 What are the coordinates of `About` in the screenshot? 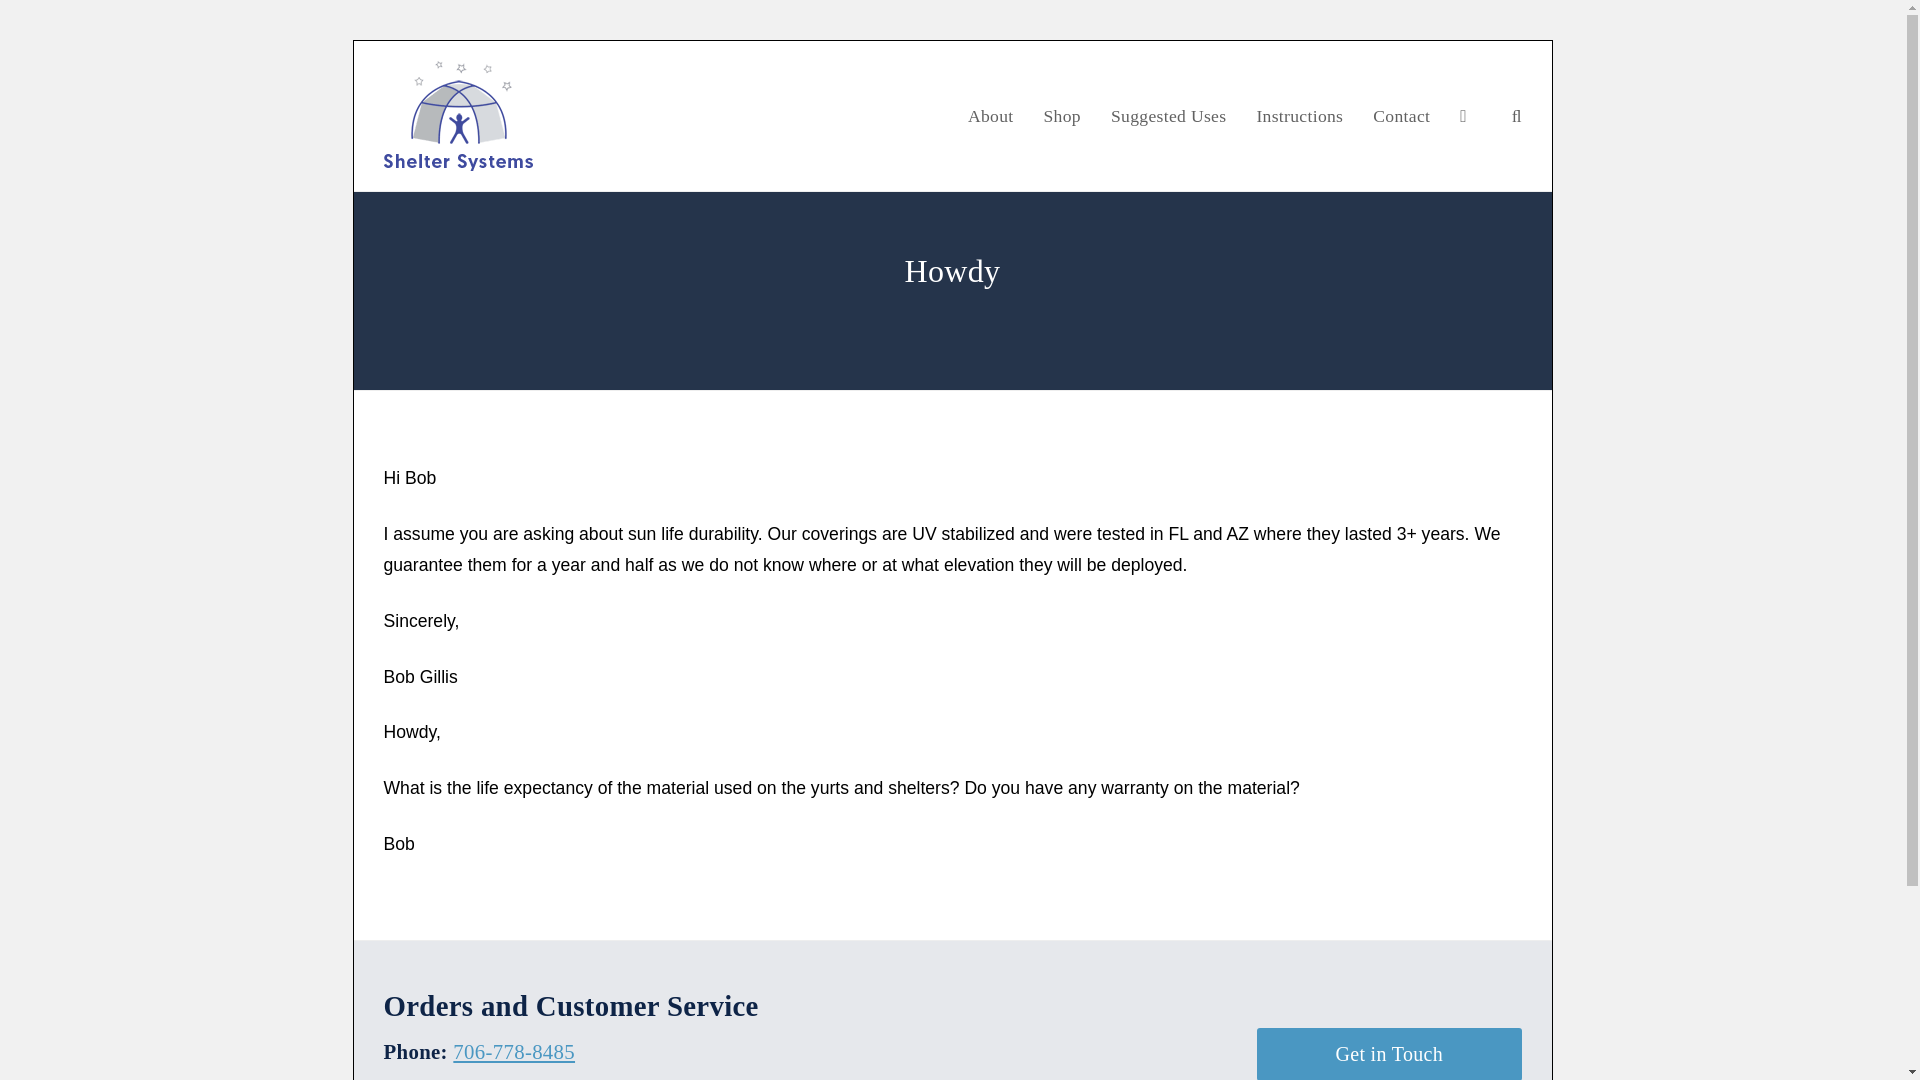 It's located at (990, 116).